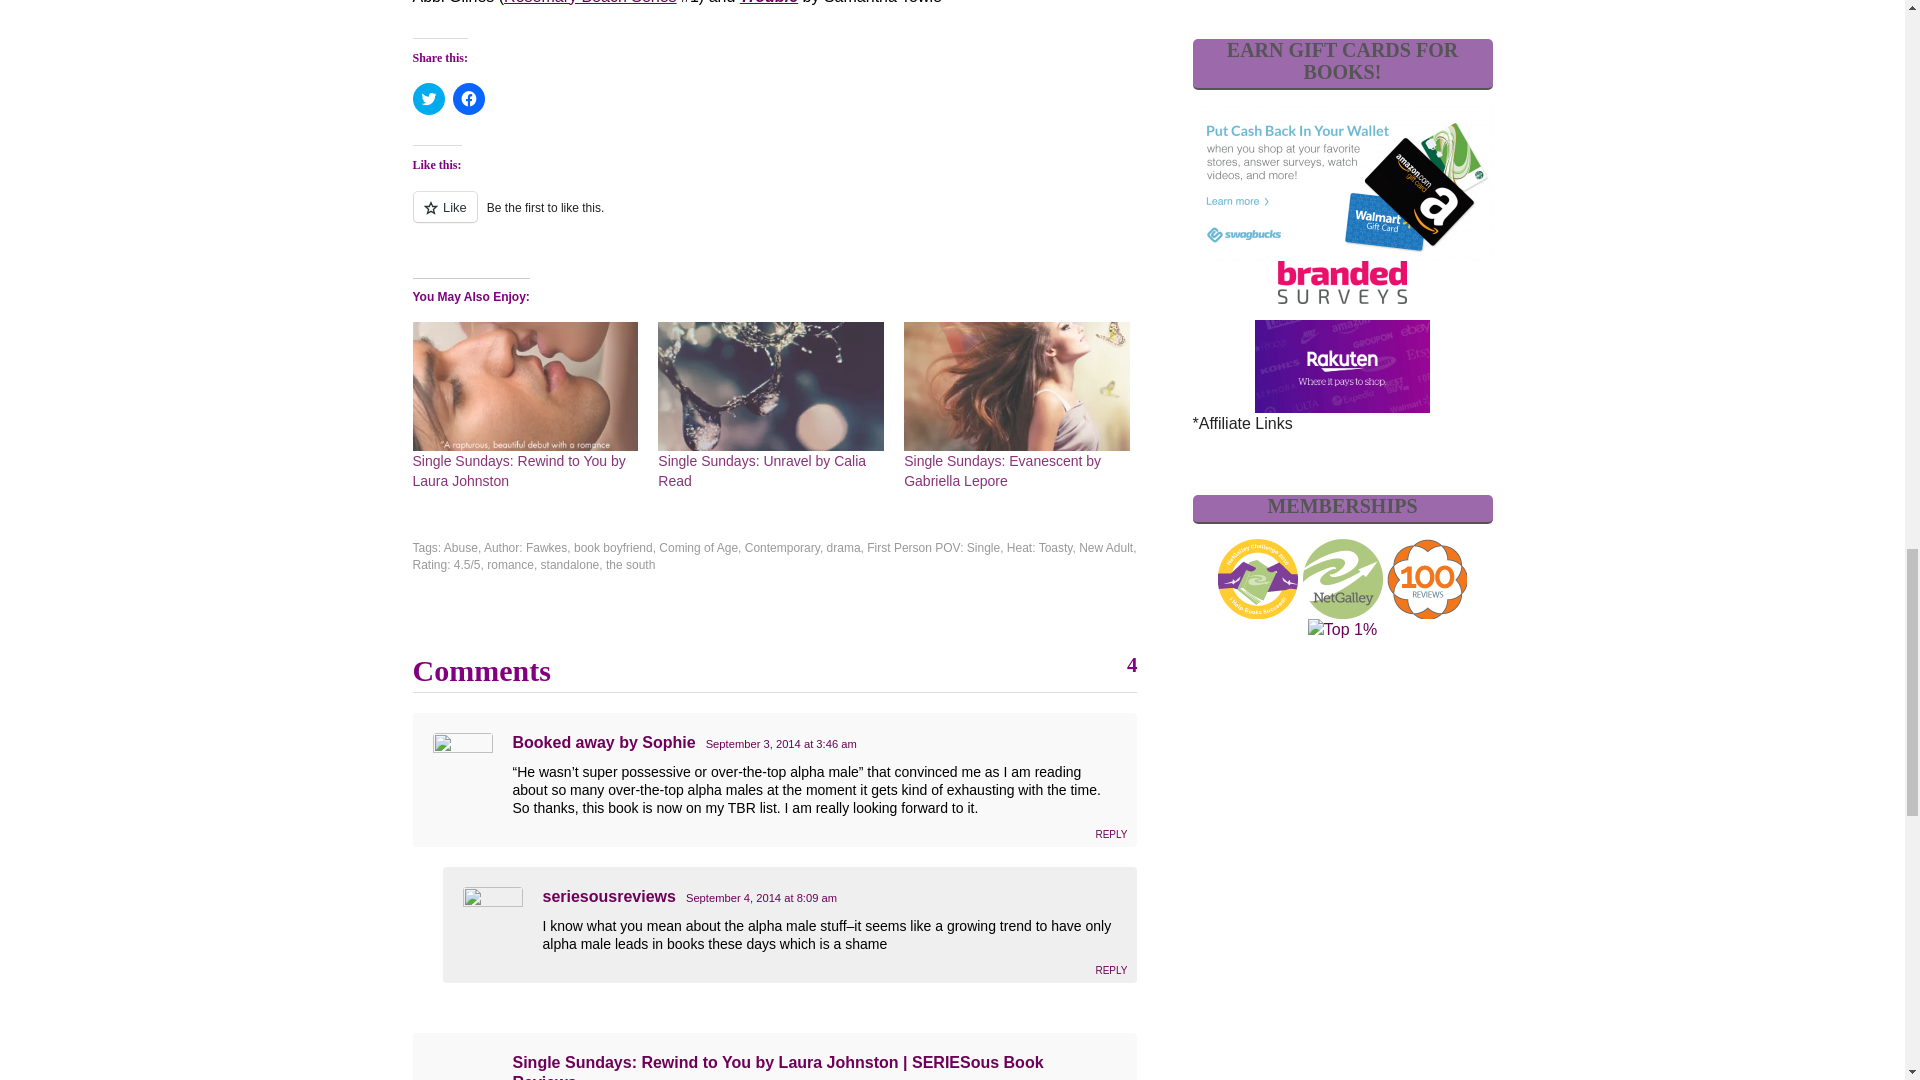 This screenshot has height=1080, width=1920. Describe the element at coordinates (630, 565) in the screenshot. I see `the south` at that location.